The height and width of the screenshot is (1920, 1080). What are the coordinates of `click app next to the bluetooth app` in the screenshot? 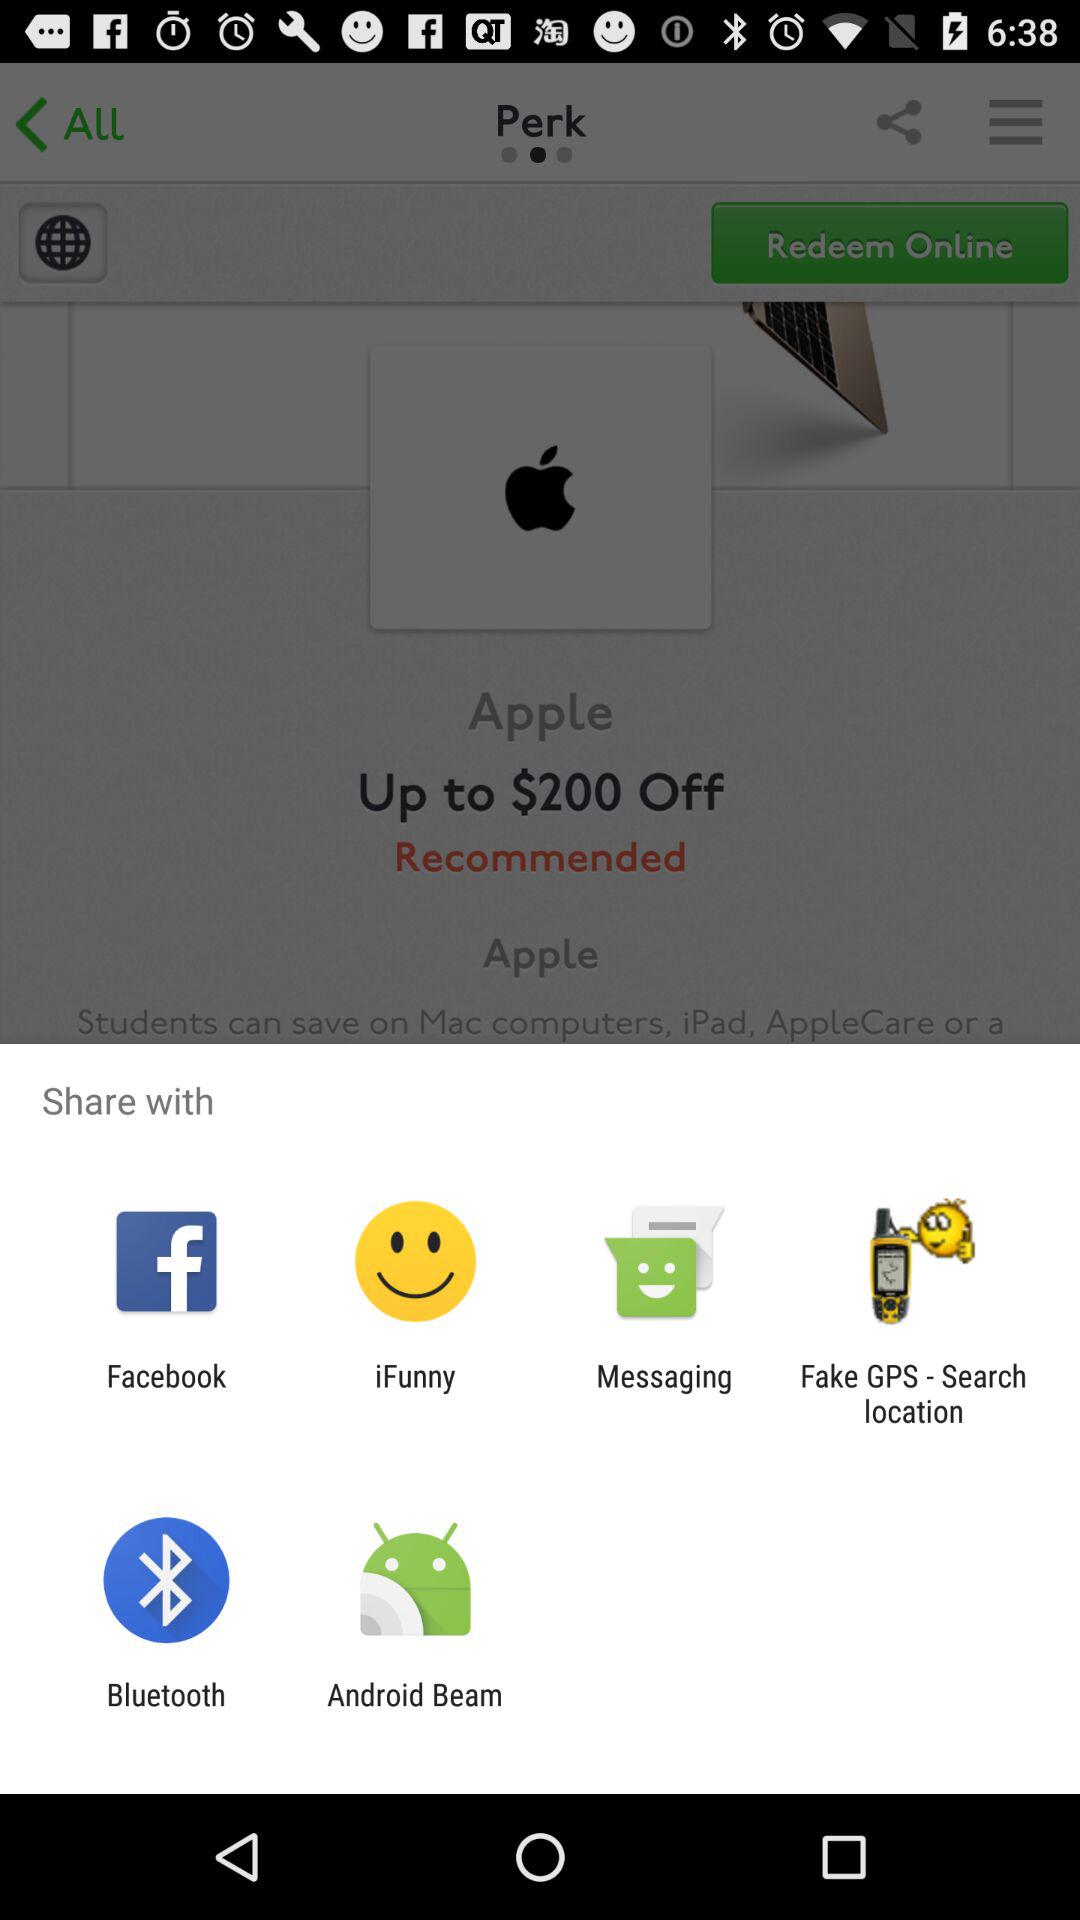 It's located at (414, 1712).